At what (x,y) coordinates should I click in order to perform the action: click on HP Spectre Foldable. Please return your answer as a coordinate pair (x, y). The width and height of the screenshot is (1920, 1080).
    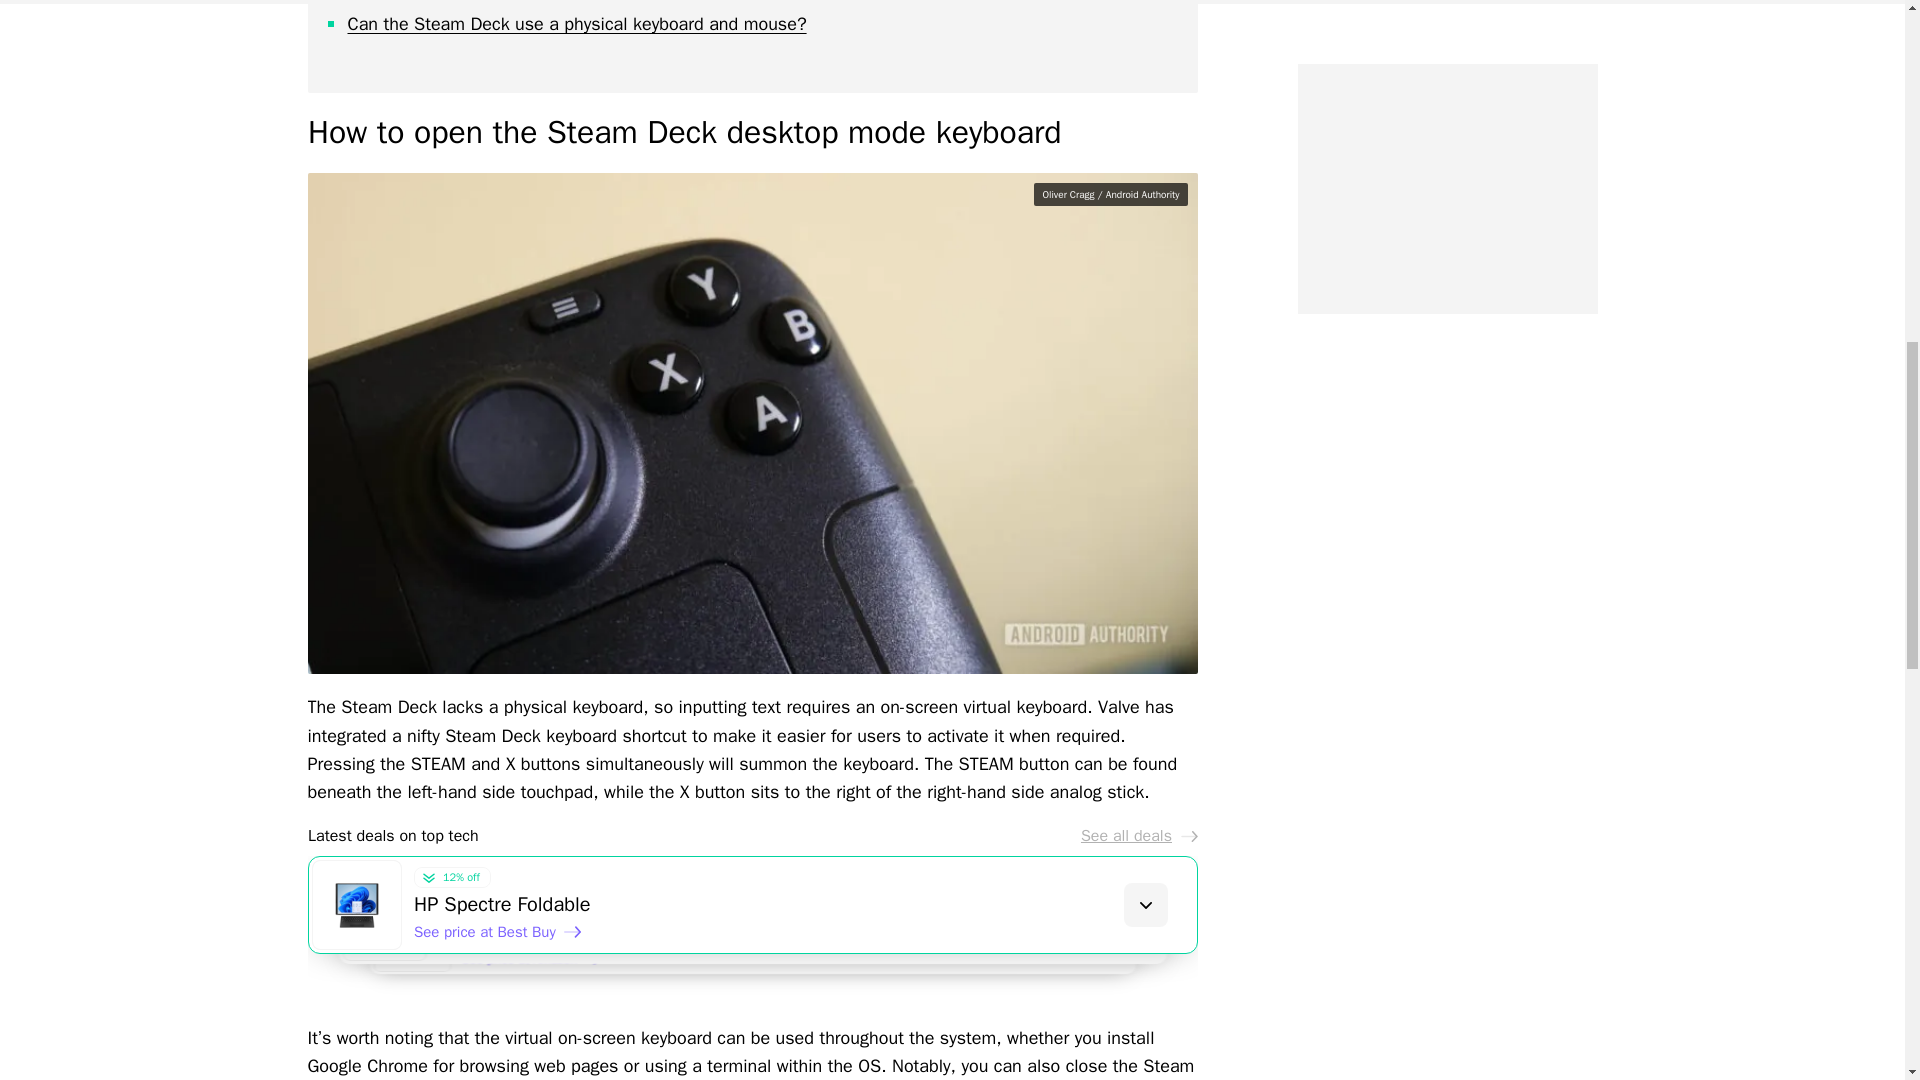
    Looking at the image, I should click on (804, 905).